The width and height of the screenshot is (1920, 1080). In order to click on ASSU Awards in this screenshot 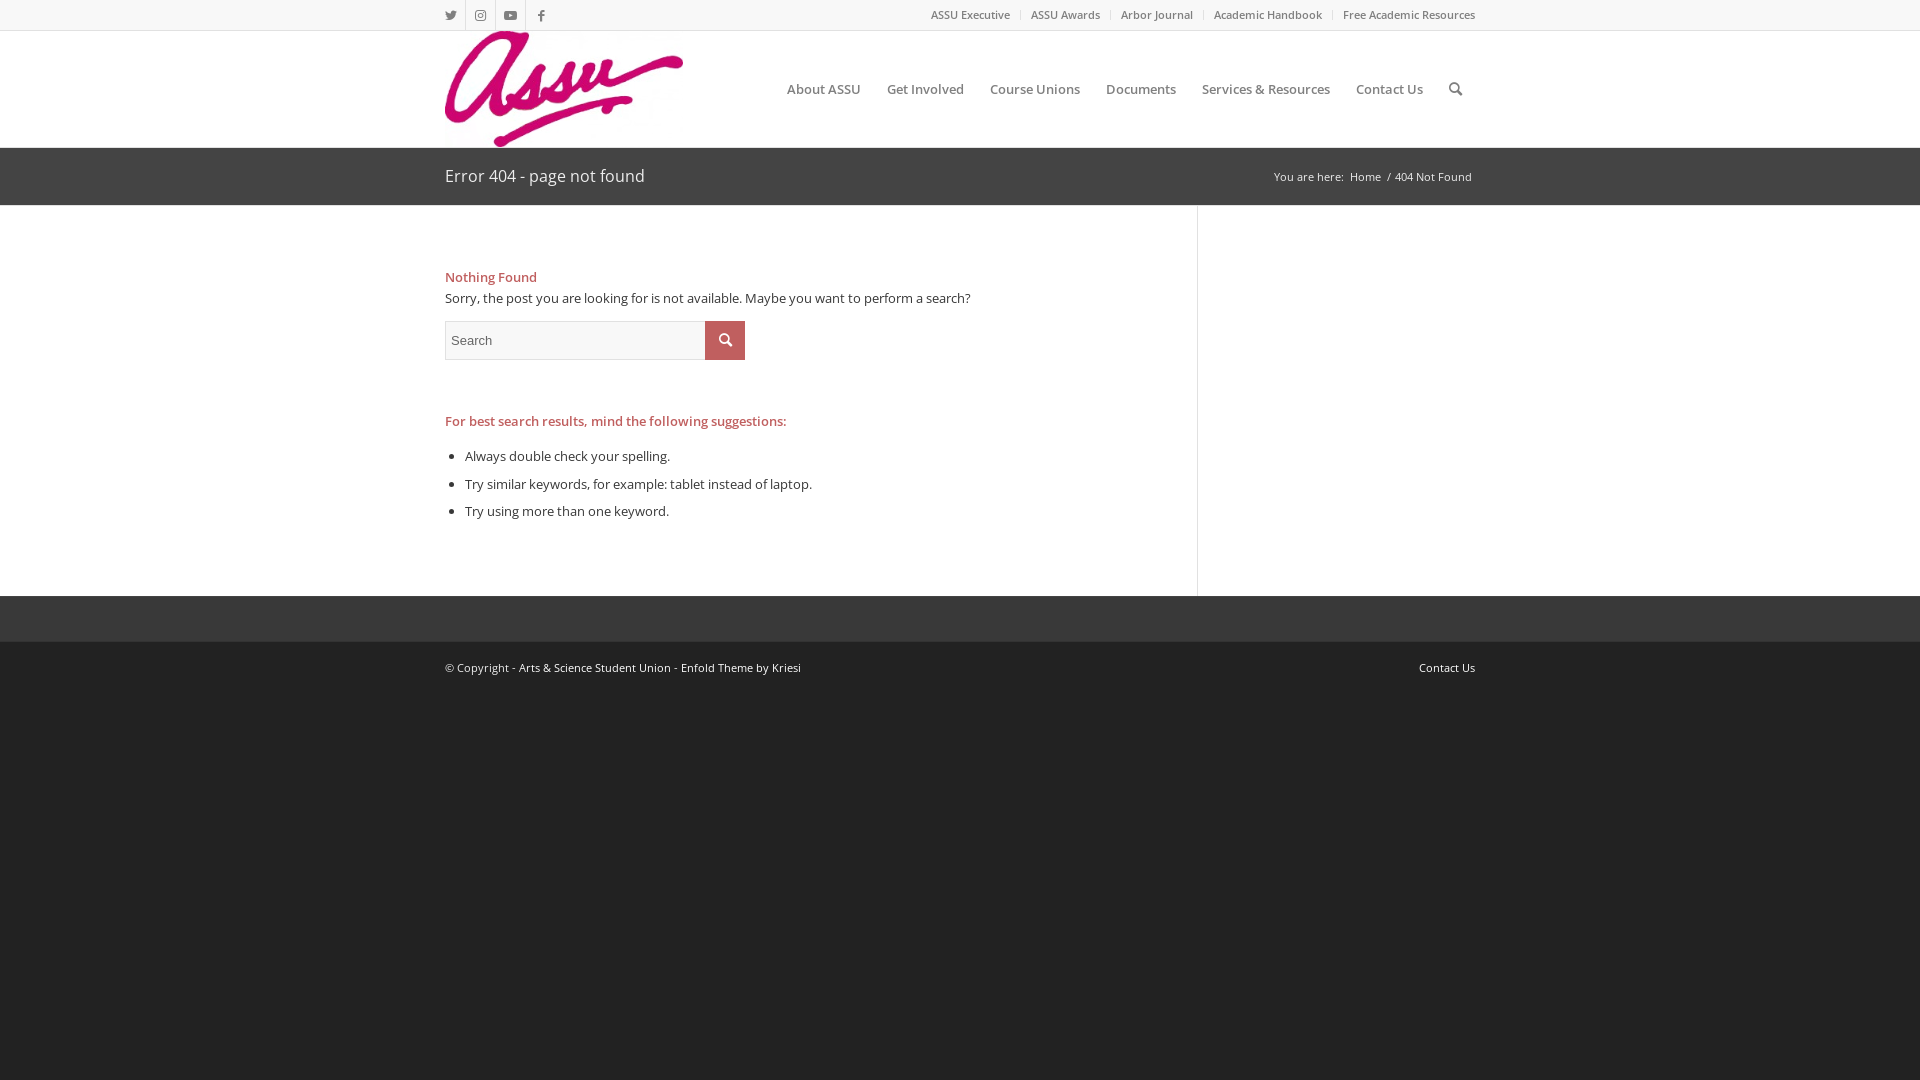, I will do `click(1066, 14)`.